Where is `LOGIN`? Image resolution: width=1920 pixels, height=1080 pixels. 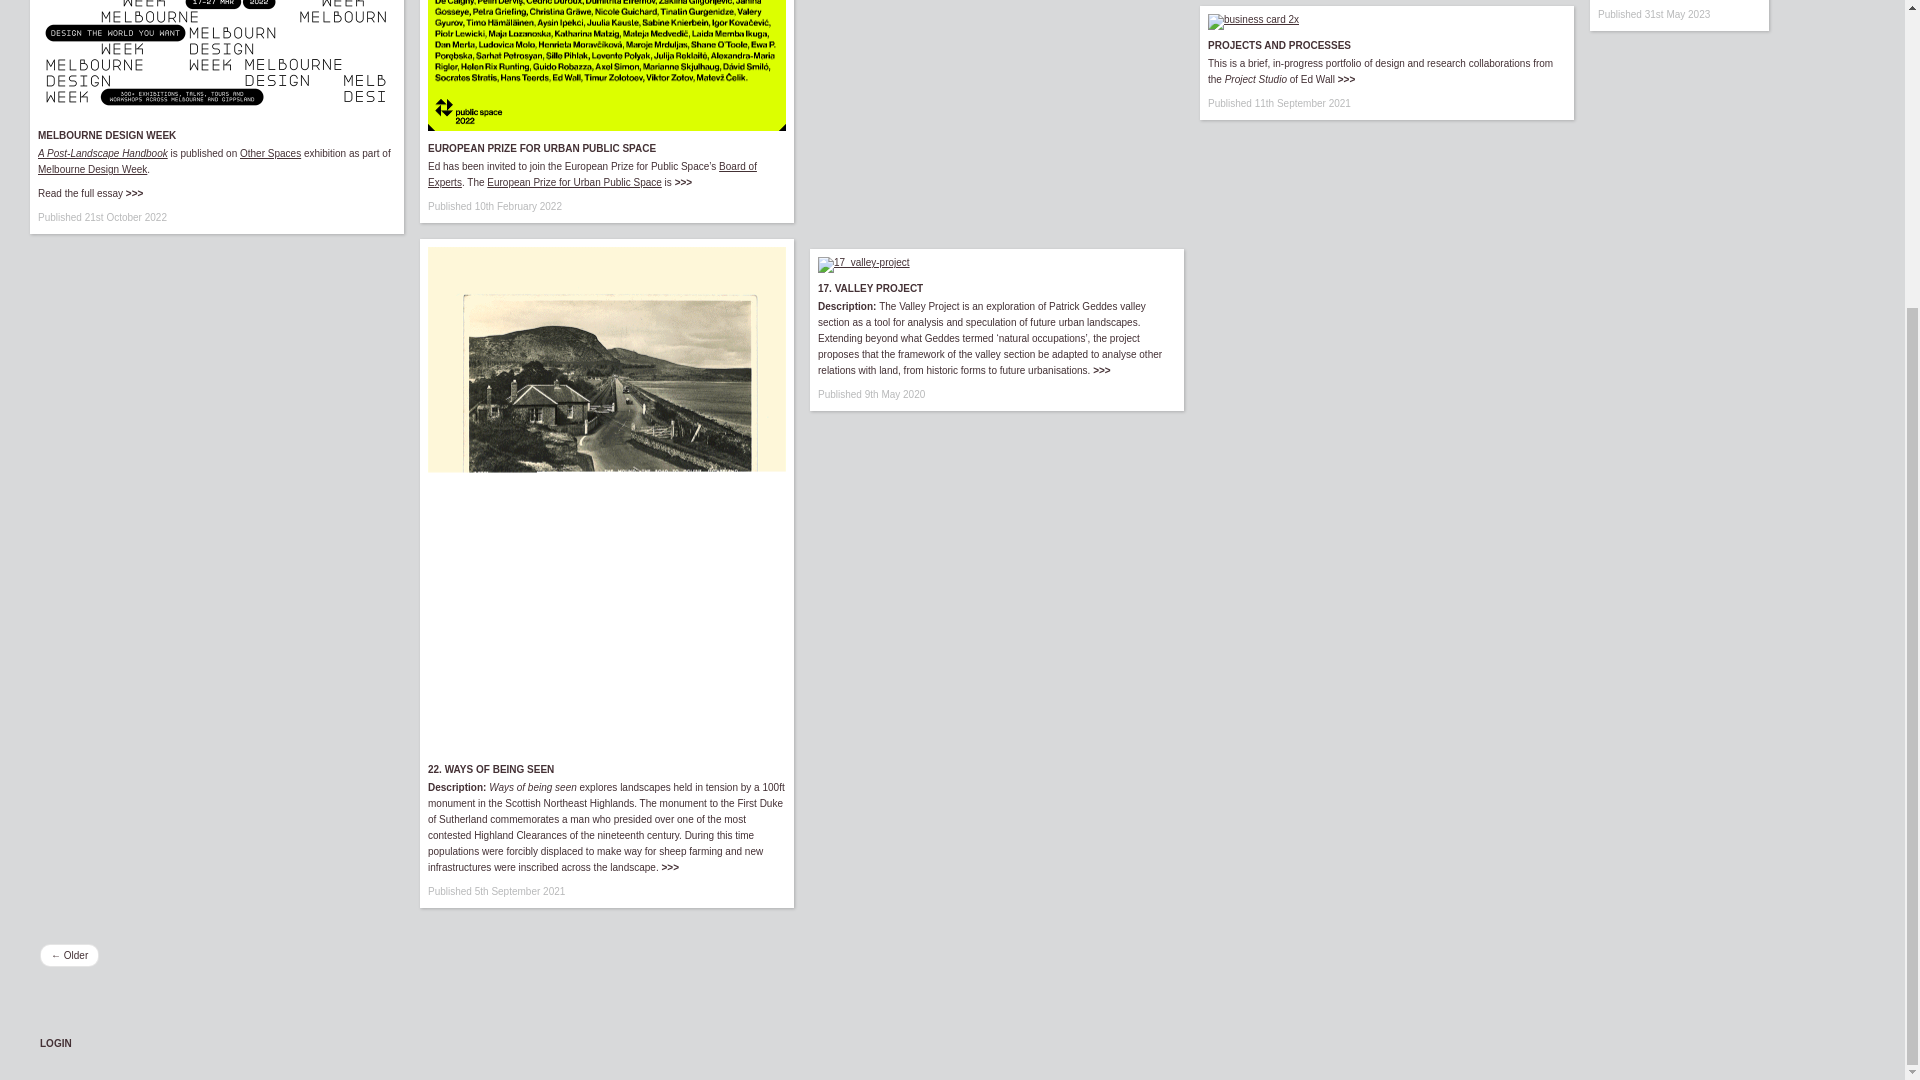 LOGIN is located at coordinates (56, 1042).